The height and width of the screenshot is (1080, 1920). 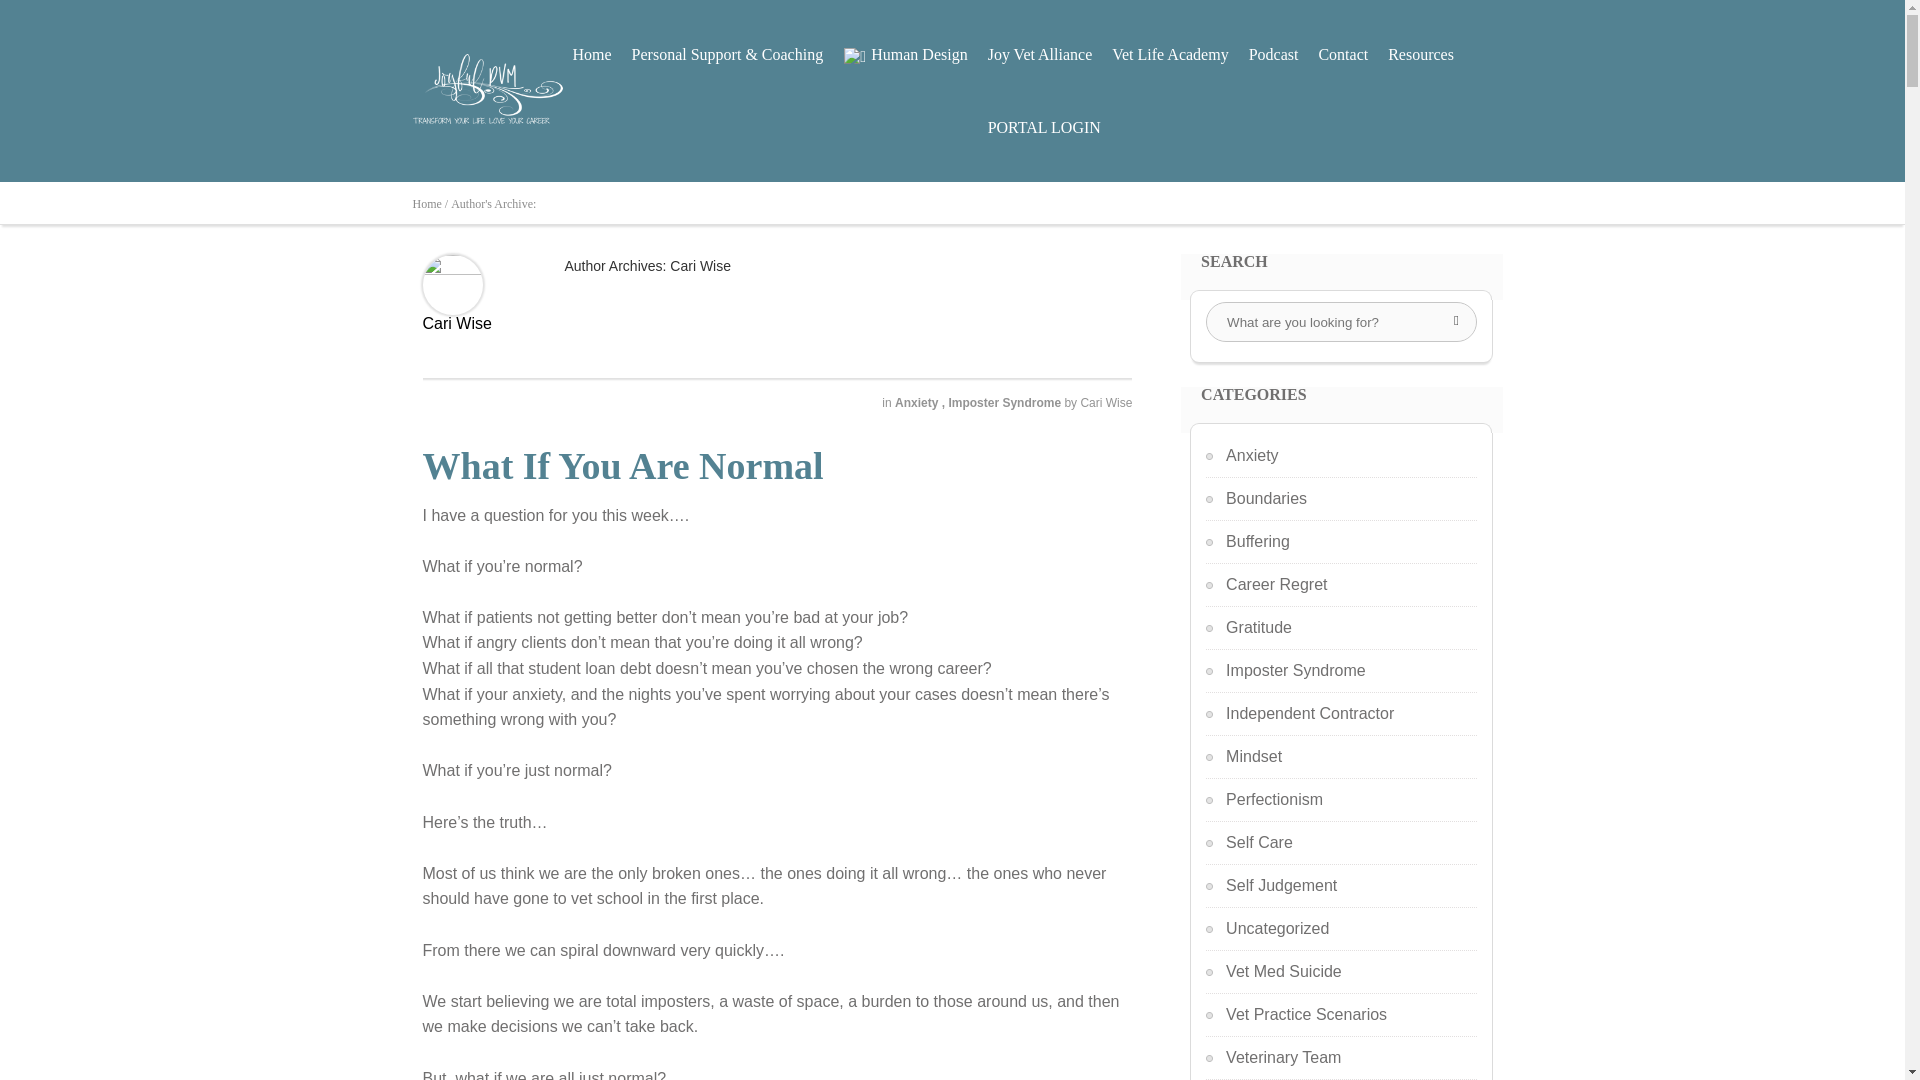 I want to click on Resources, so click(x=1420, y=54).